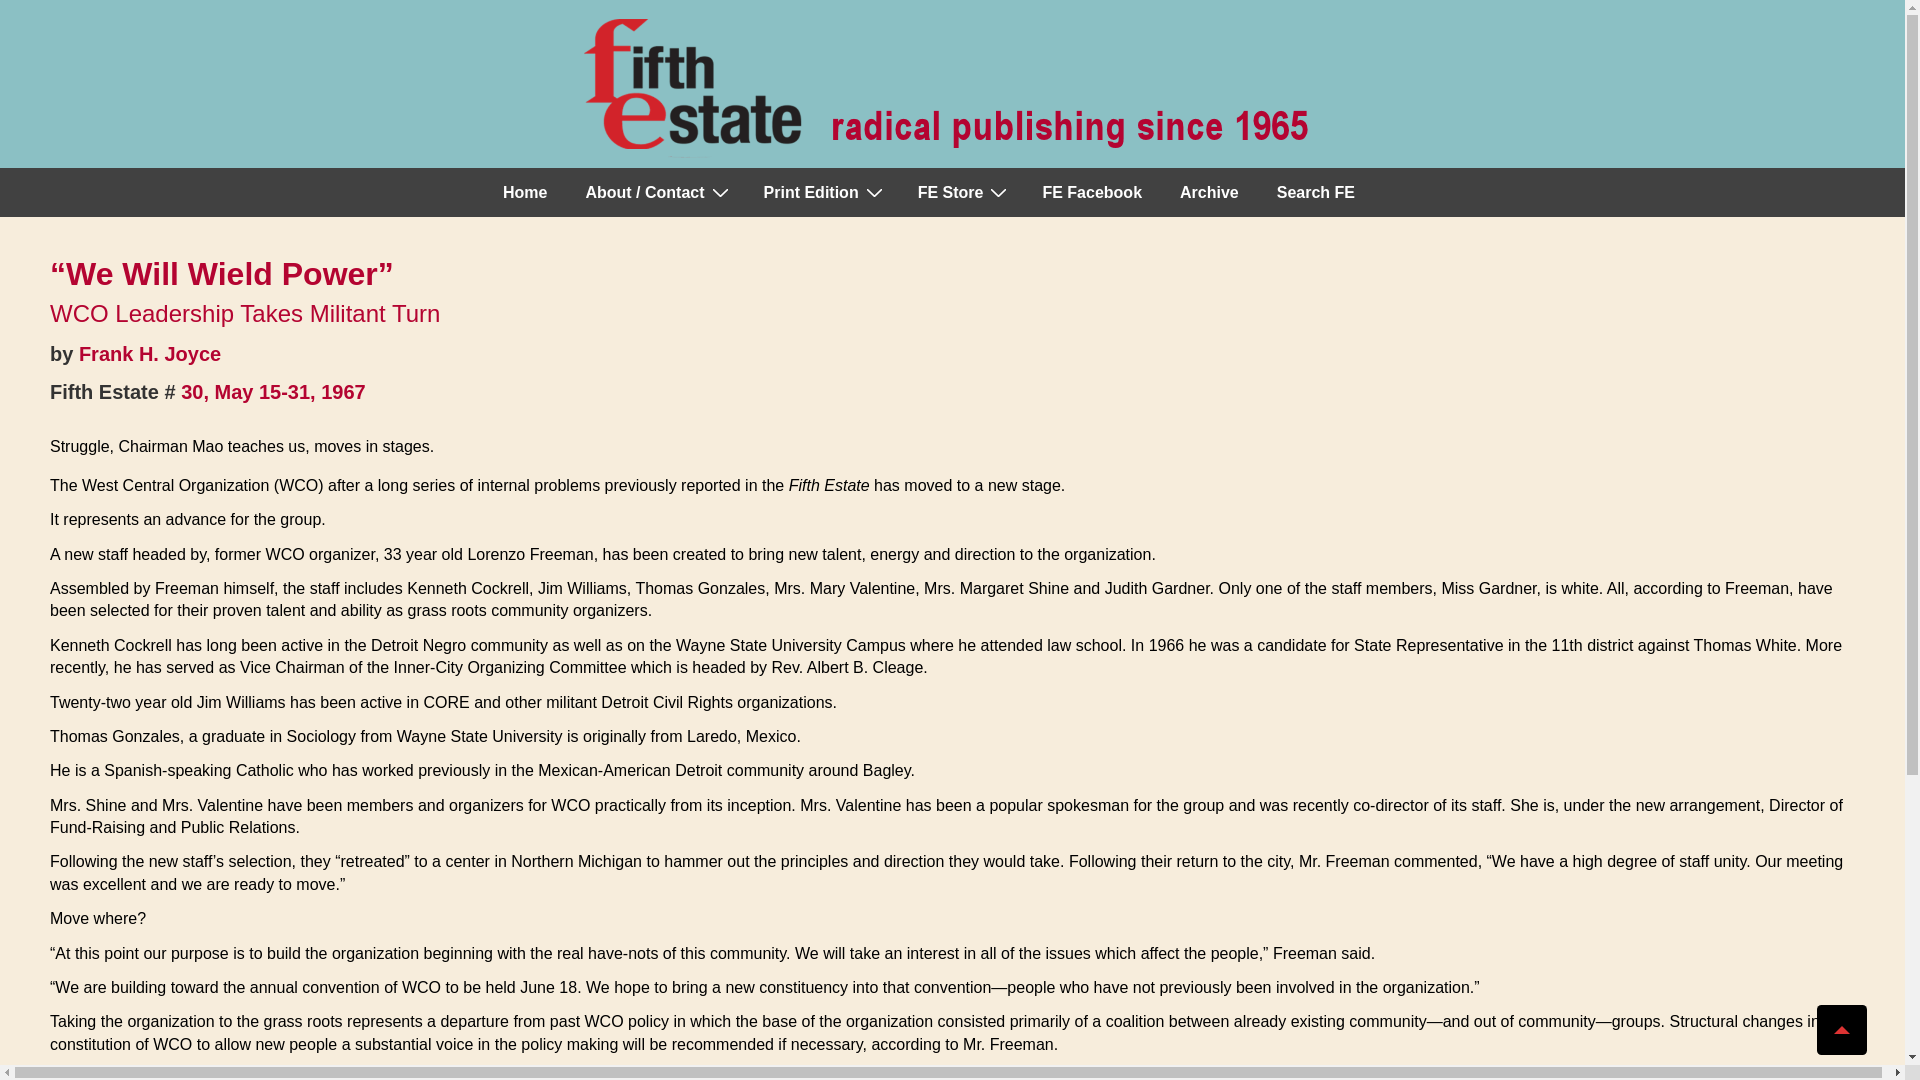 The image size is (1920, 1080). Describe the element at coordinates (524, 192) in the screenshot. I see `Home` at that location.